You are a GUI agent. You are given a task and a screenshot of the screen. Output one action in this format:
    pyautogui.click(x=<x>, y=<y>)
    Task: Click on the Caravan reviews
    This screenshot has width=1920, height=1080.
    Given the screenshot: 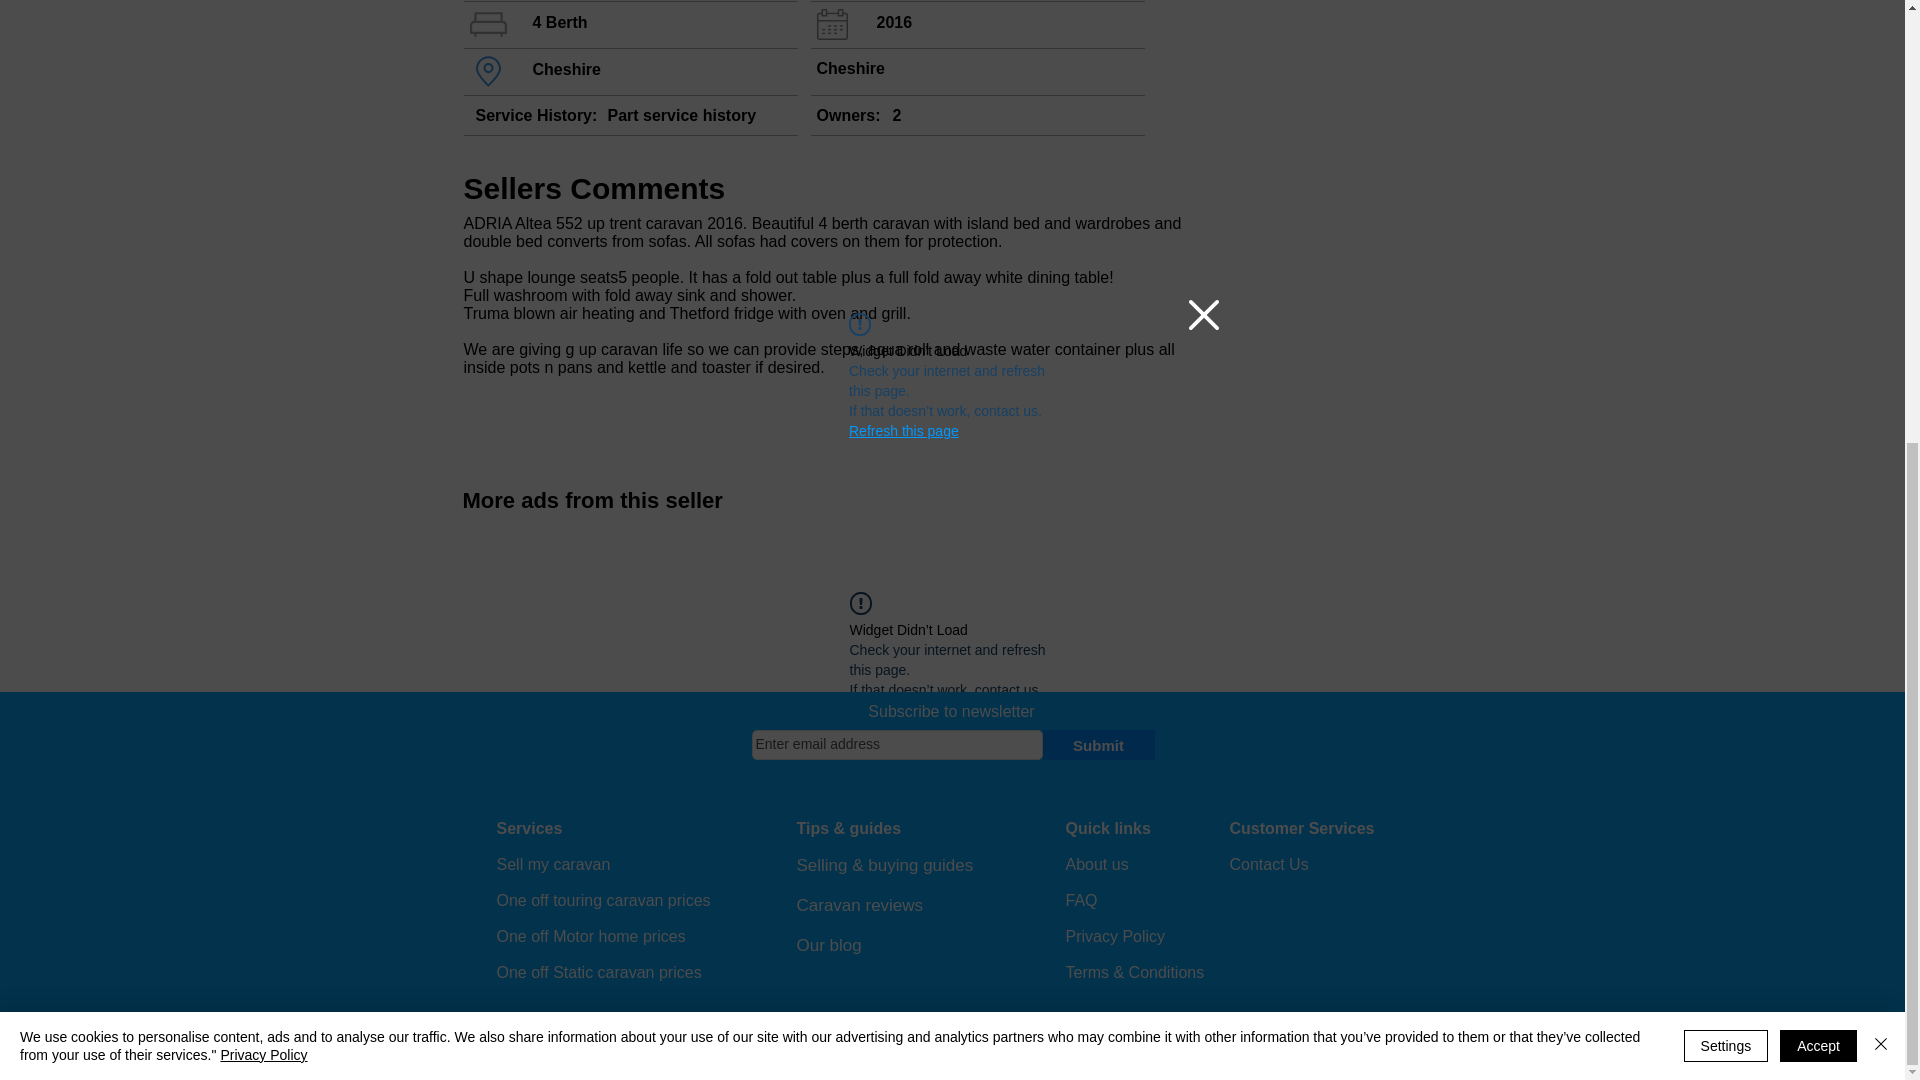 What is the action you would take?
    pyautogui.click(x=860, y=905)
    